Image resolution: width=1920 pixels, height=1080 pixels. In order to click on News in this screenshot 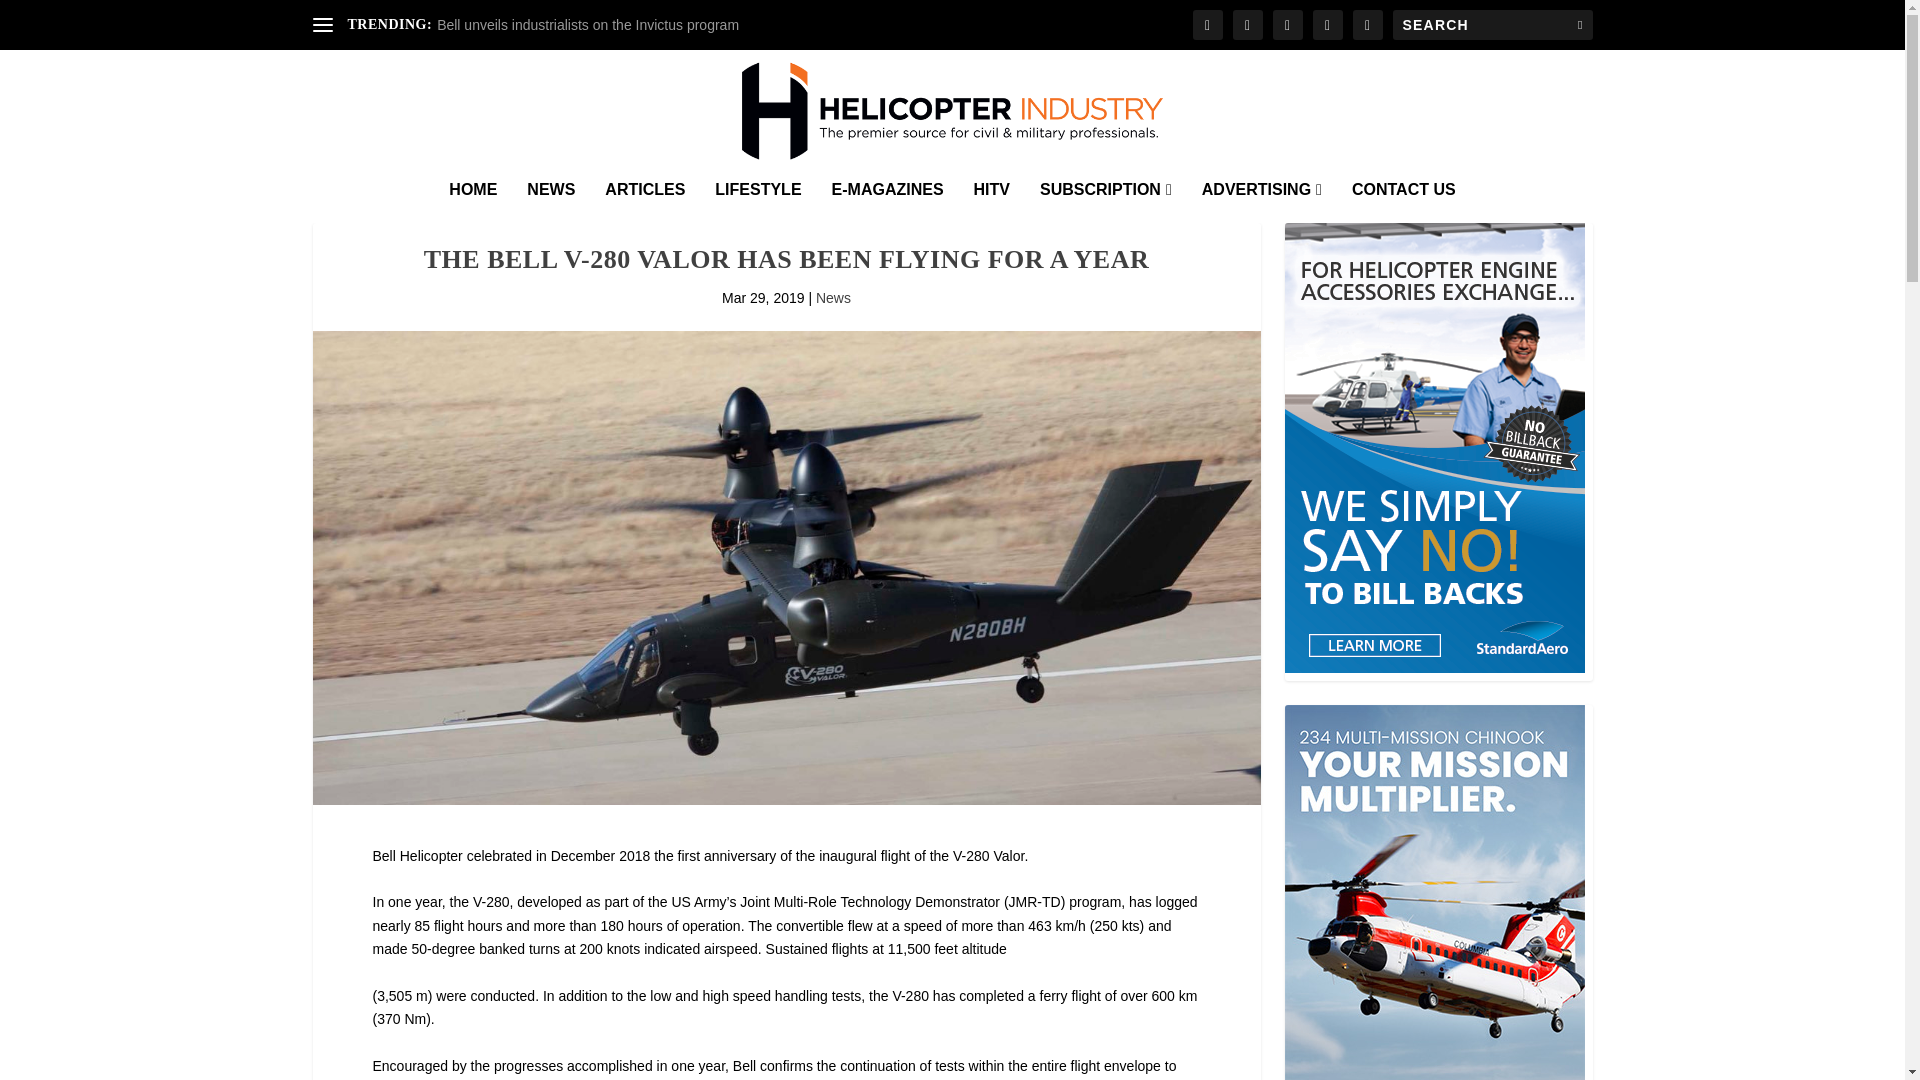, I will do `click(833, 298)`.